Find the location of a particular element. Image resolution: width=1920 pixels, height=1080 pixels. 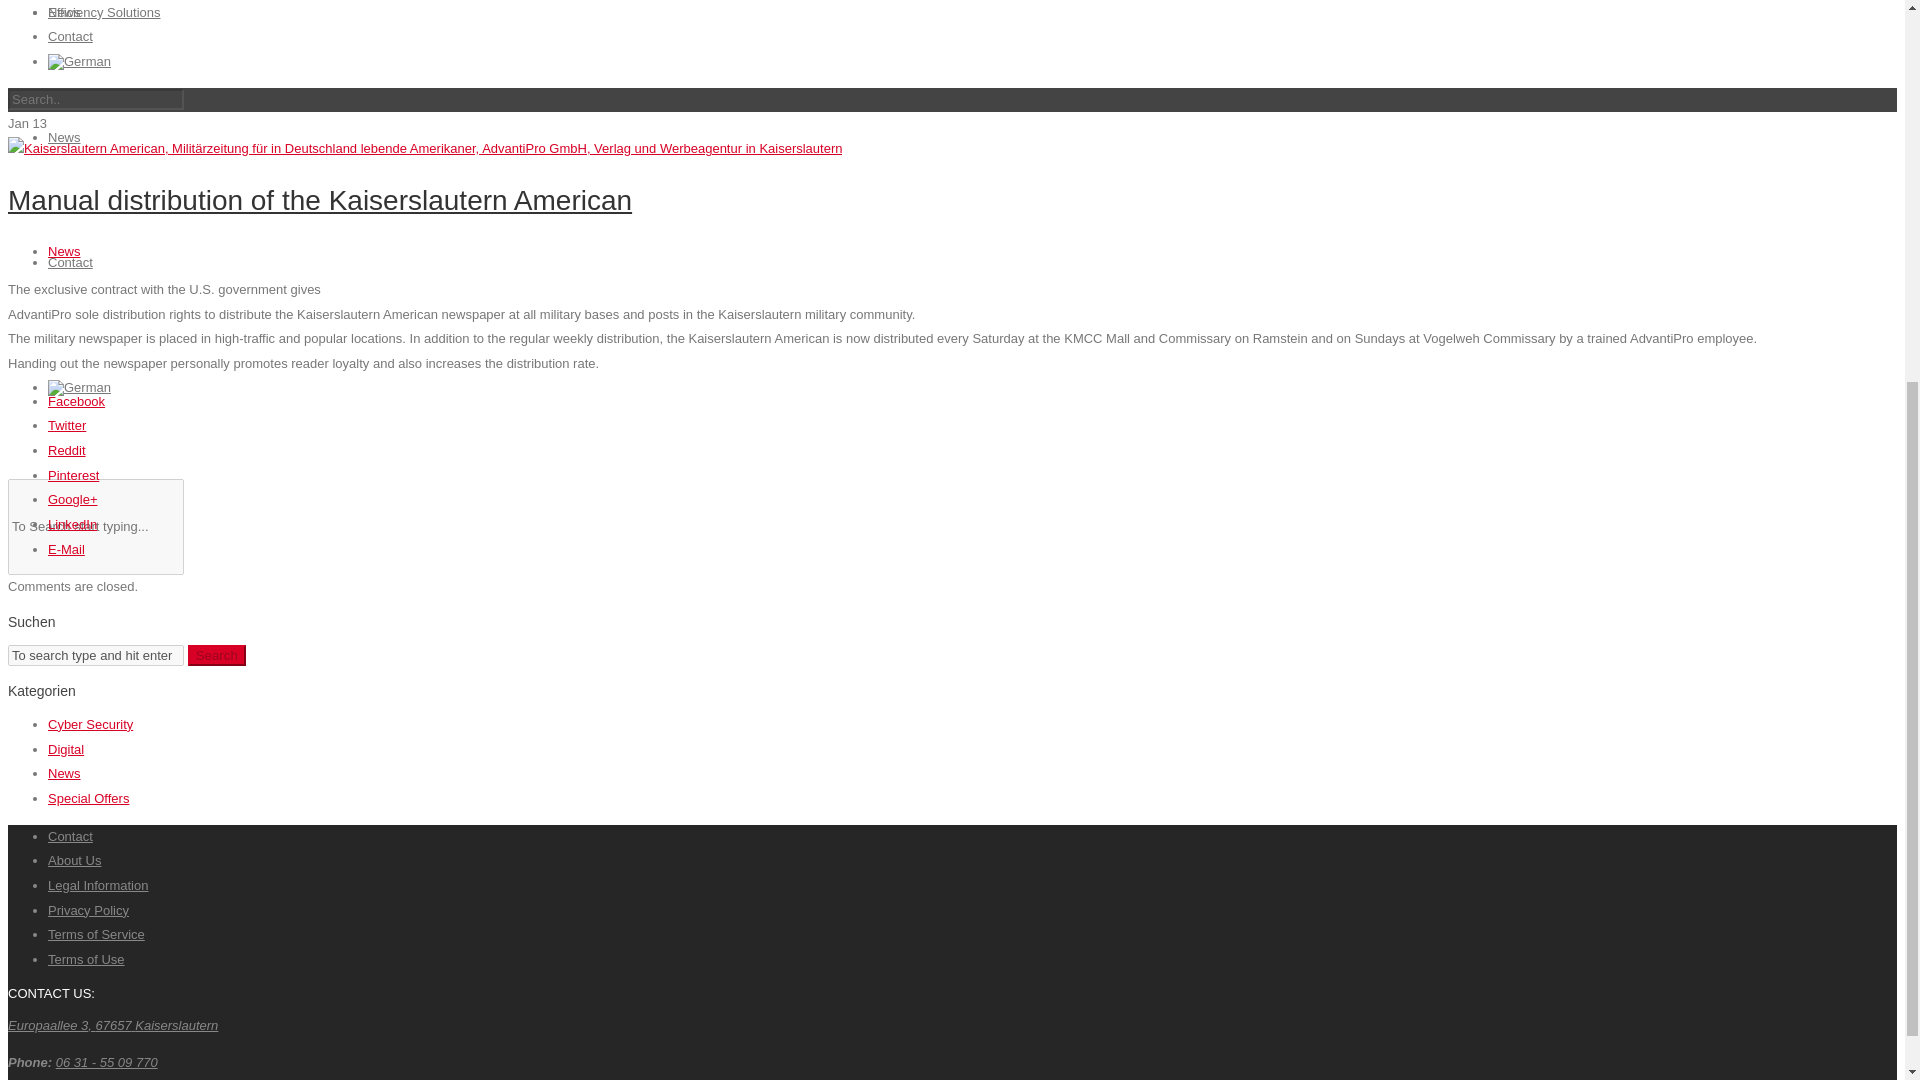

Contact is located at coordinates (70, 36).